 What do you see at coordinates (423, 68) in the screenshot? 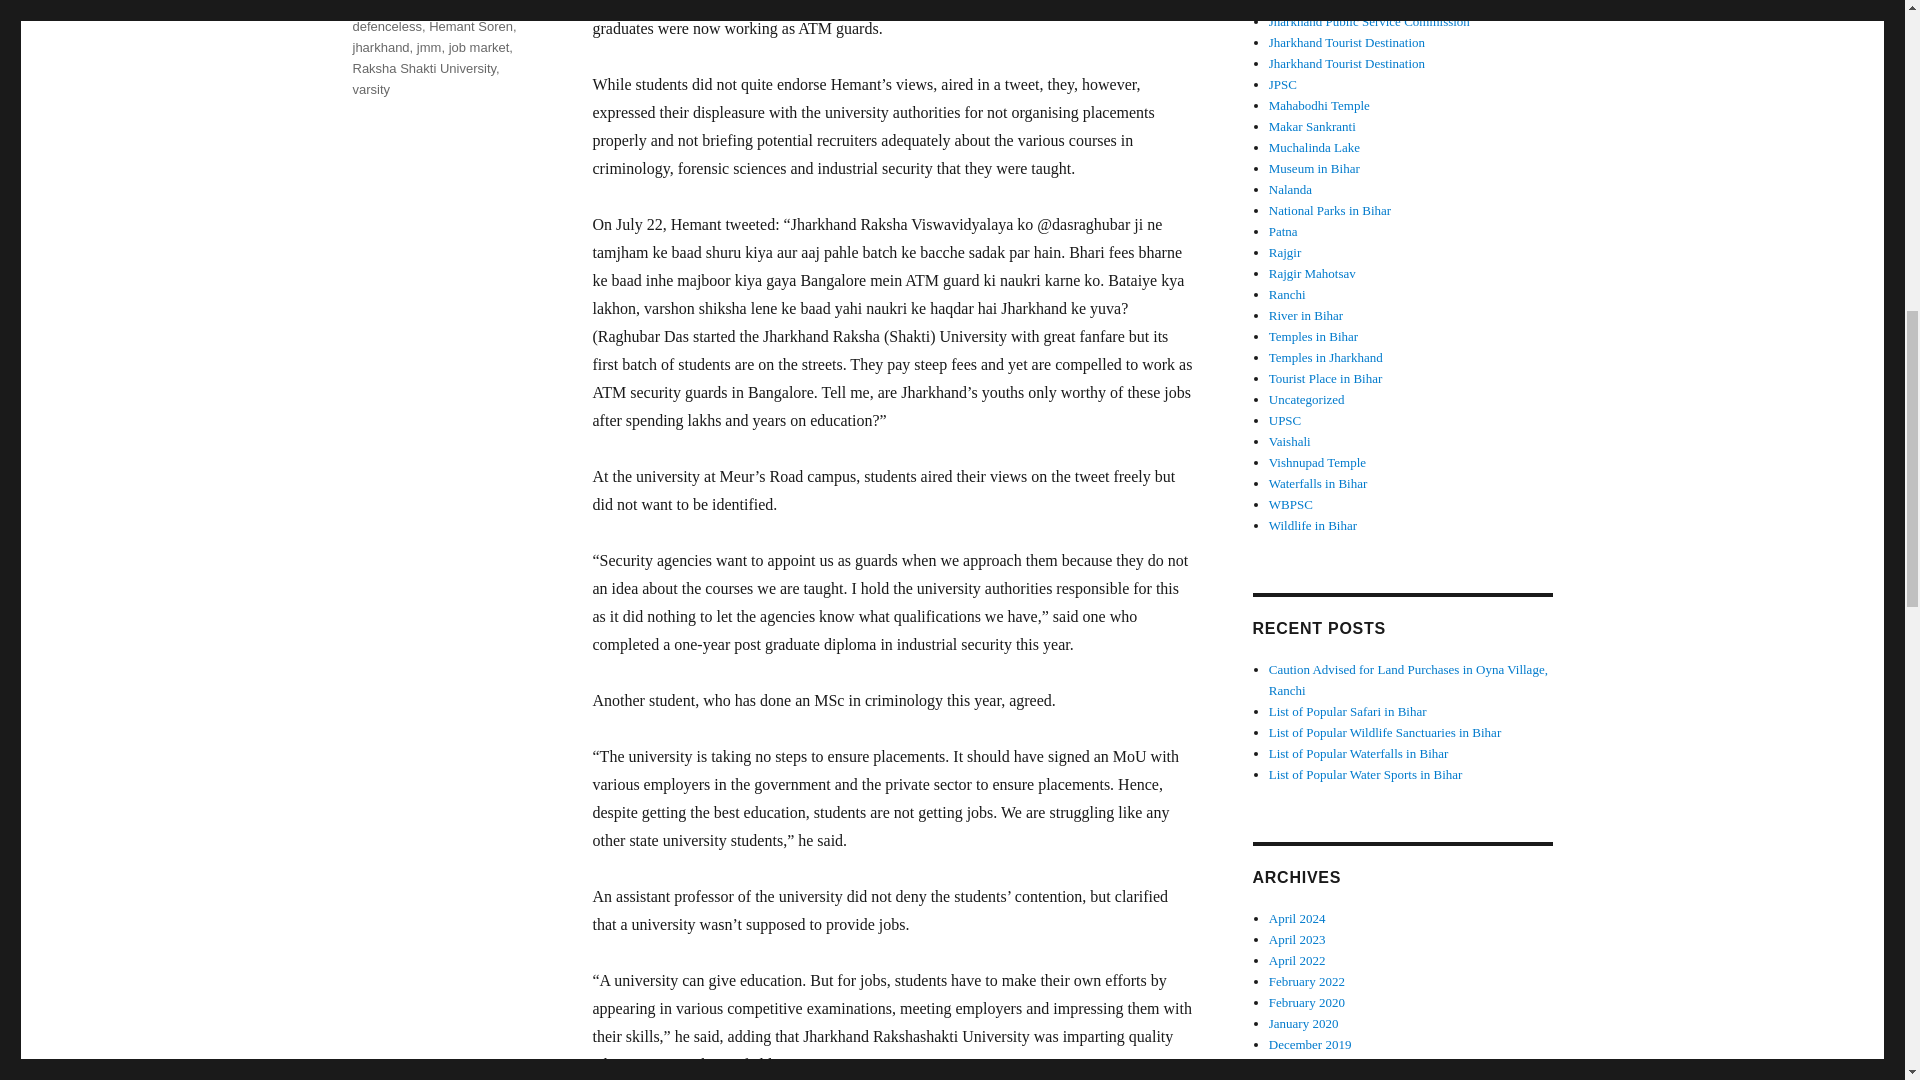
I see `Raksha Shakti University` at bounding box center [423, 68].